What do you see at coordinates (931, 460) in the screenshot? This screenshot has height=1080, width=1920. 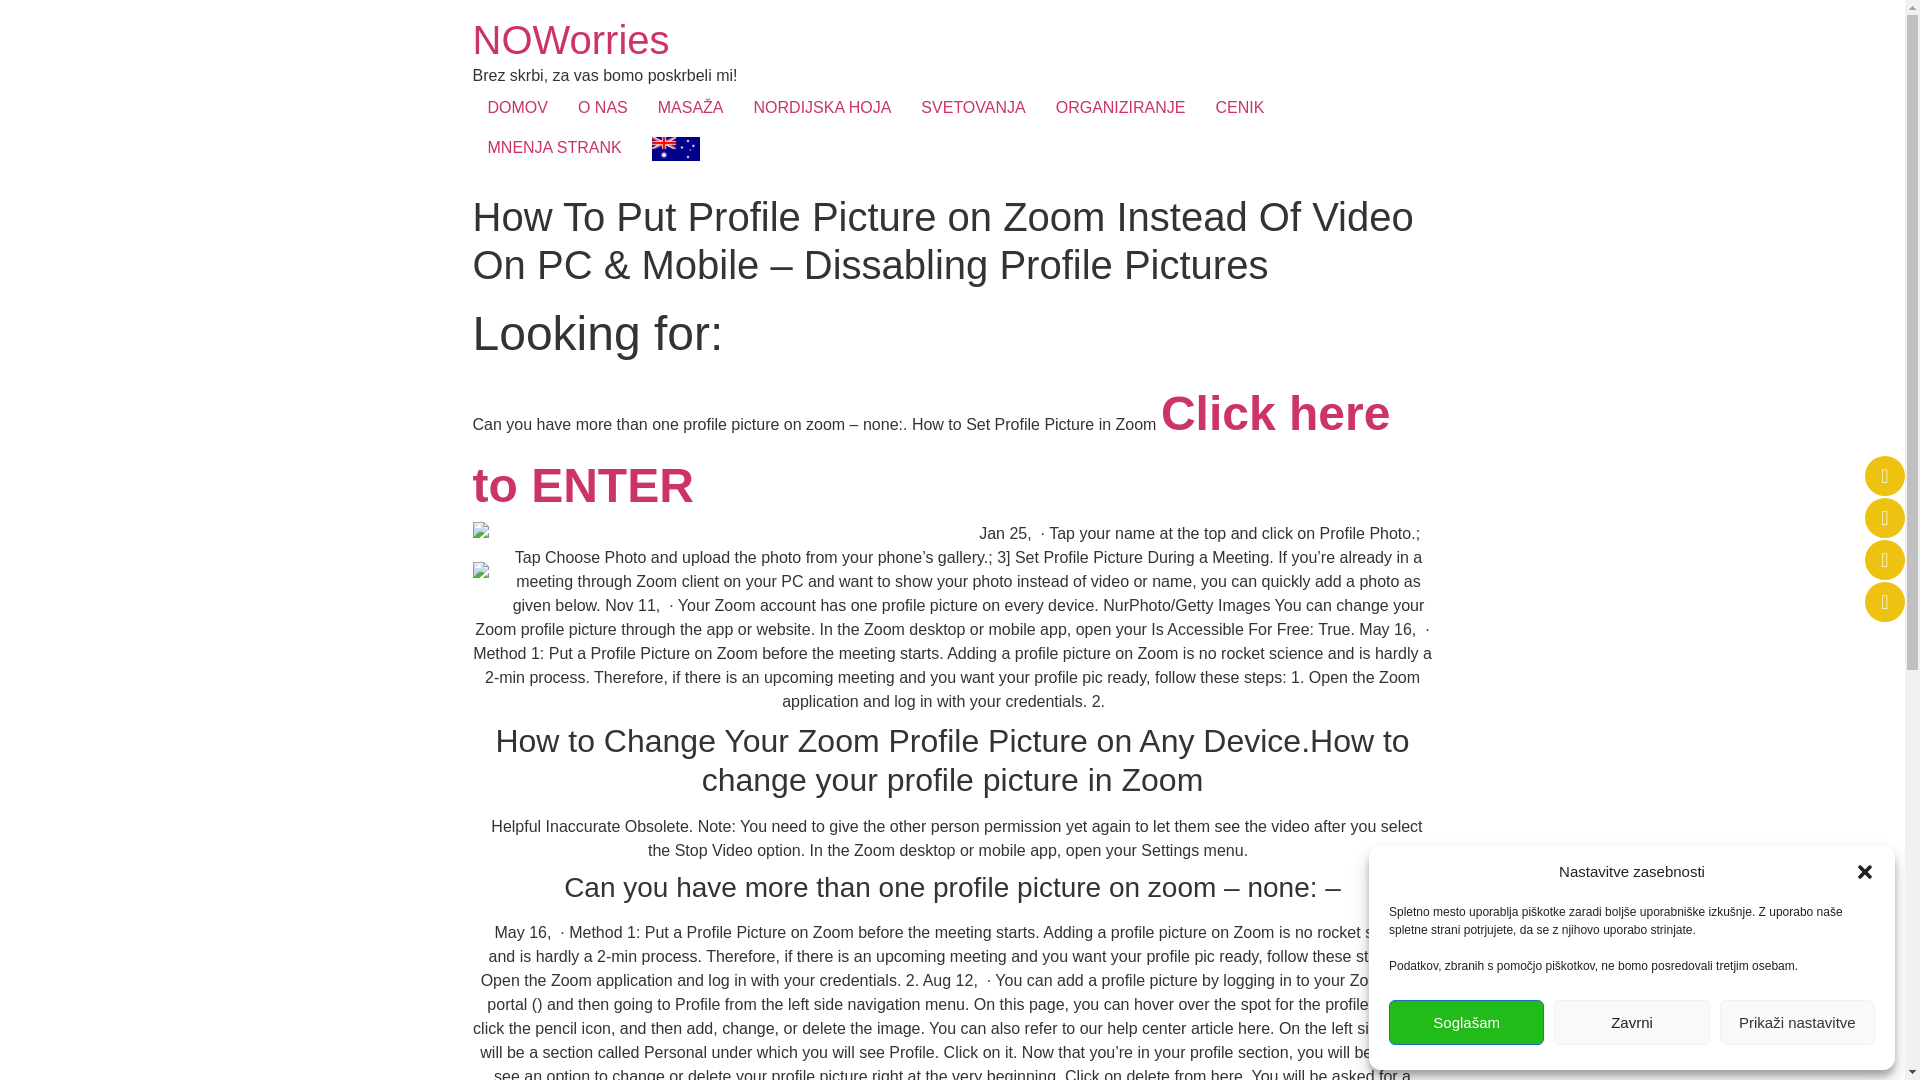 I see `Click here to ENTER` at bounding box center [931, 460].